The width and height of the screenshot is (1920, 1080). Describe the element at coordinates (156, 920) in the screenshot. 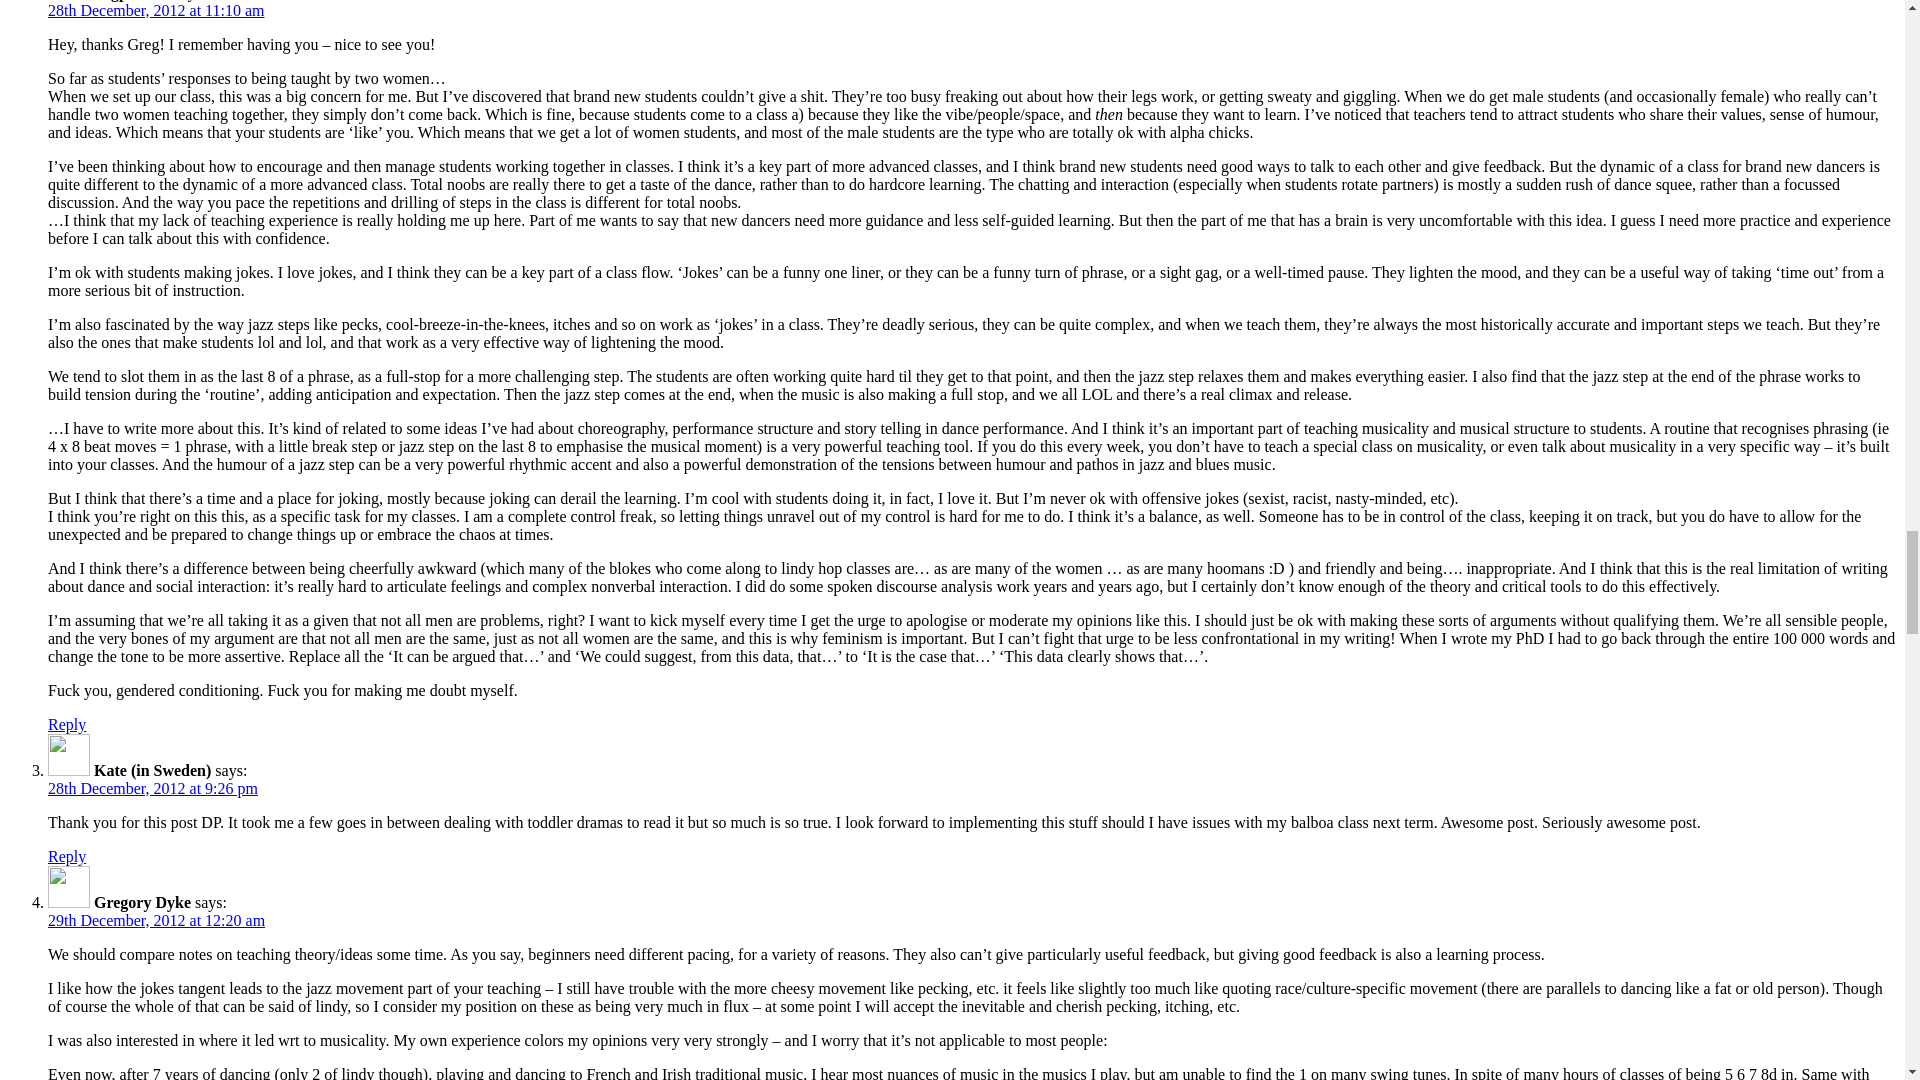

I see `29th December, 2012 at 12:20 am` at that location.